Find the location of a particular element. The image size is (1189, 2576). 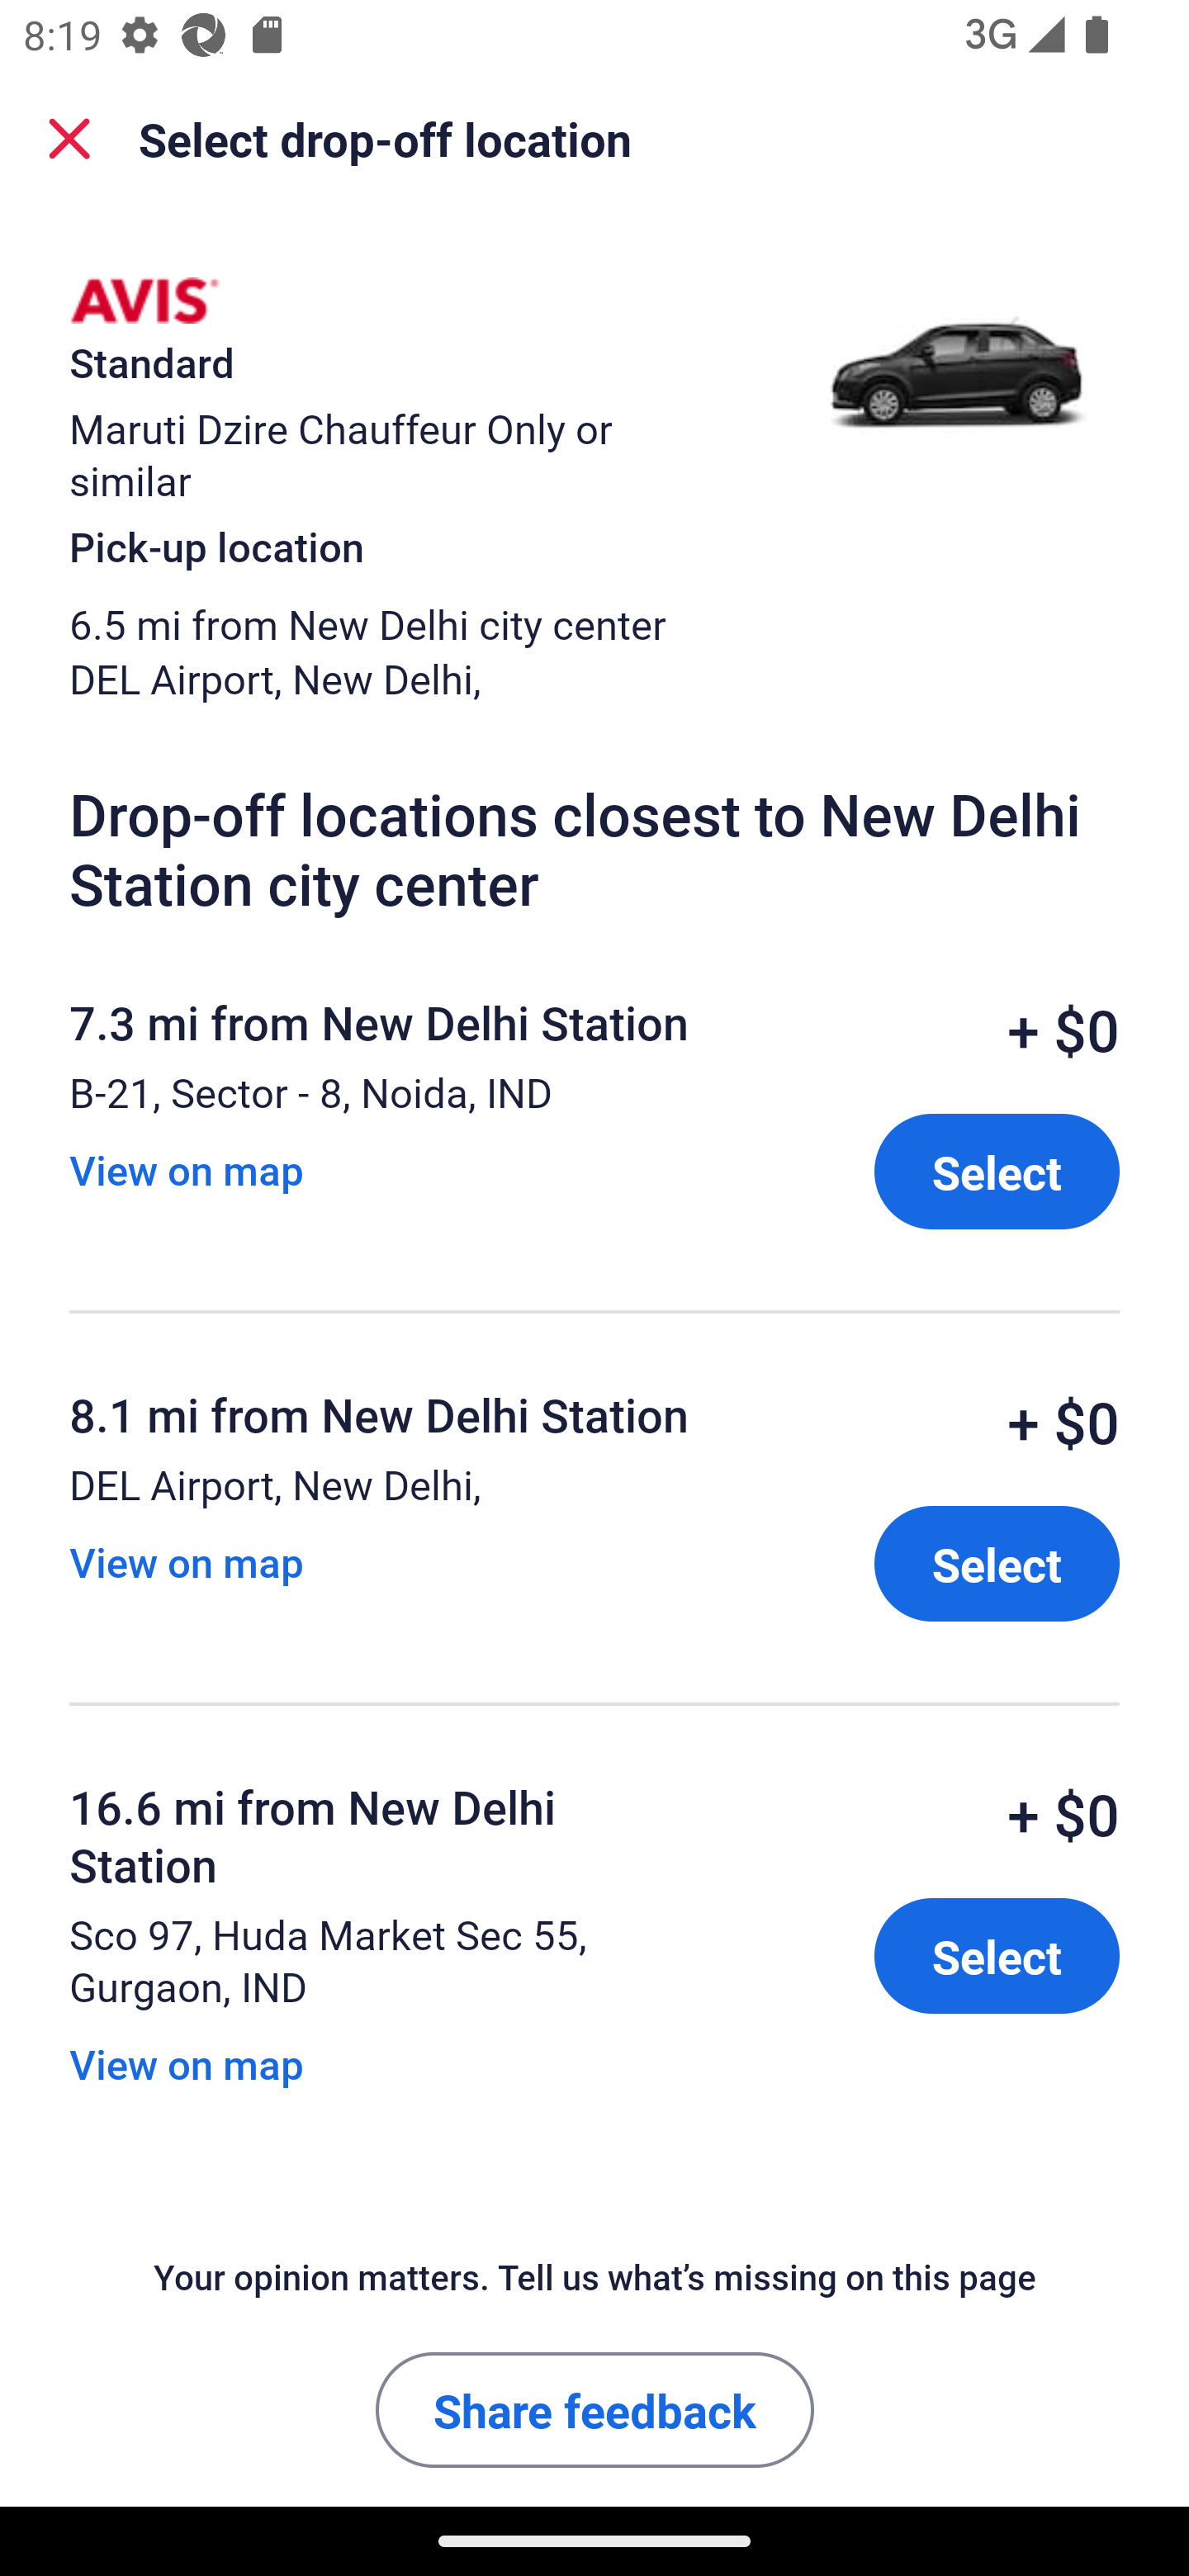

Back is located at coordinates (69, 139).